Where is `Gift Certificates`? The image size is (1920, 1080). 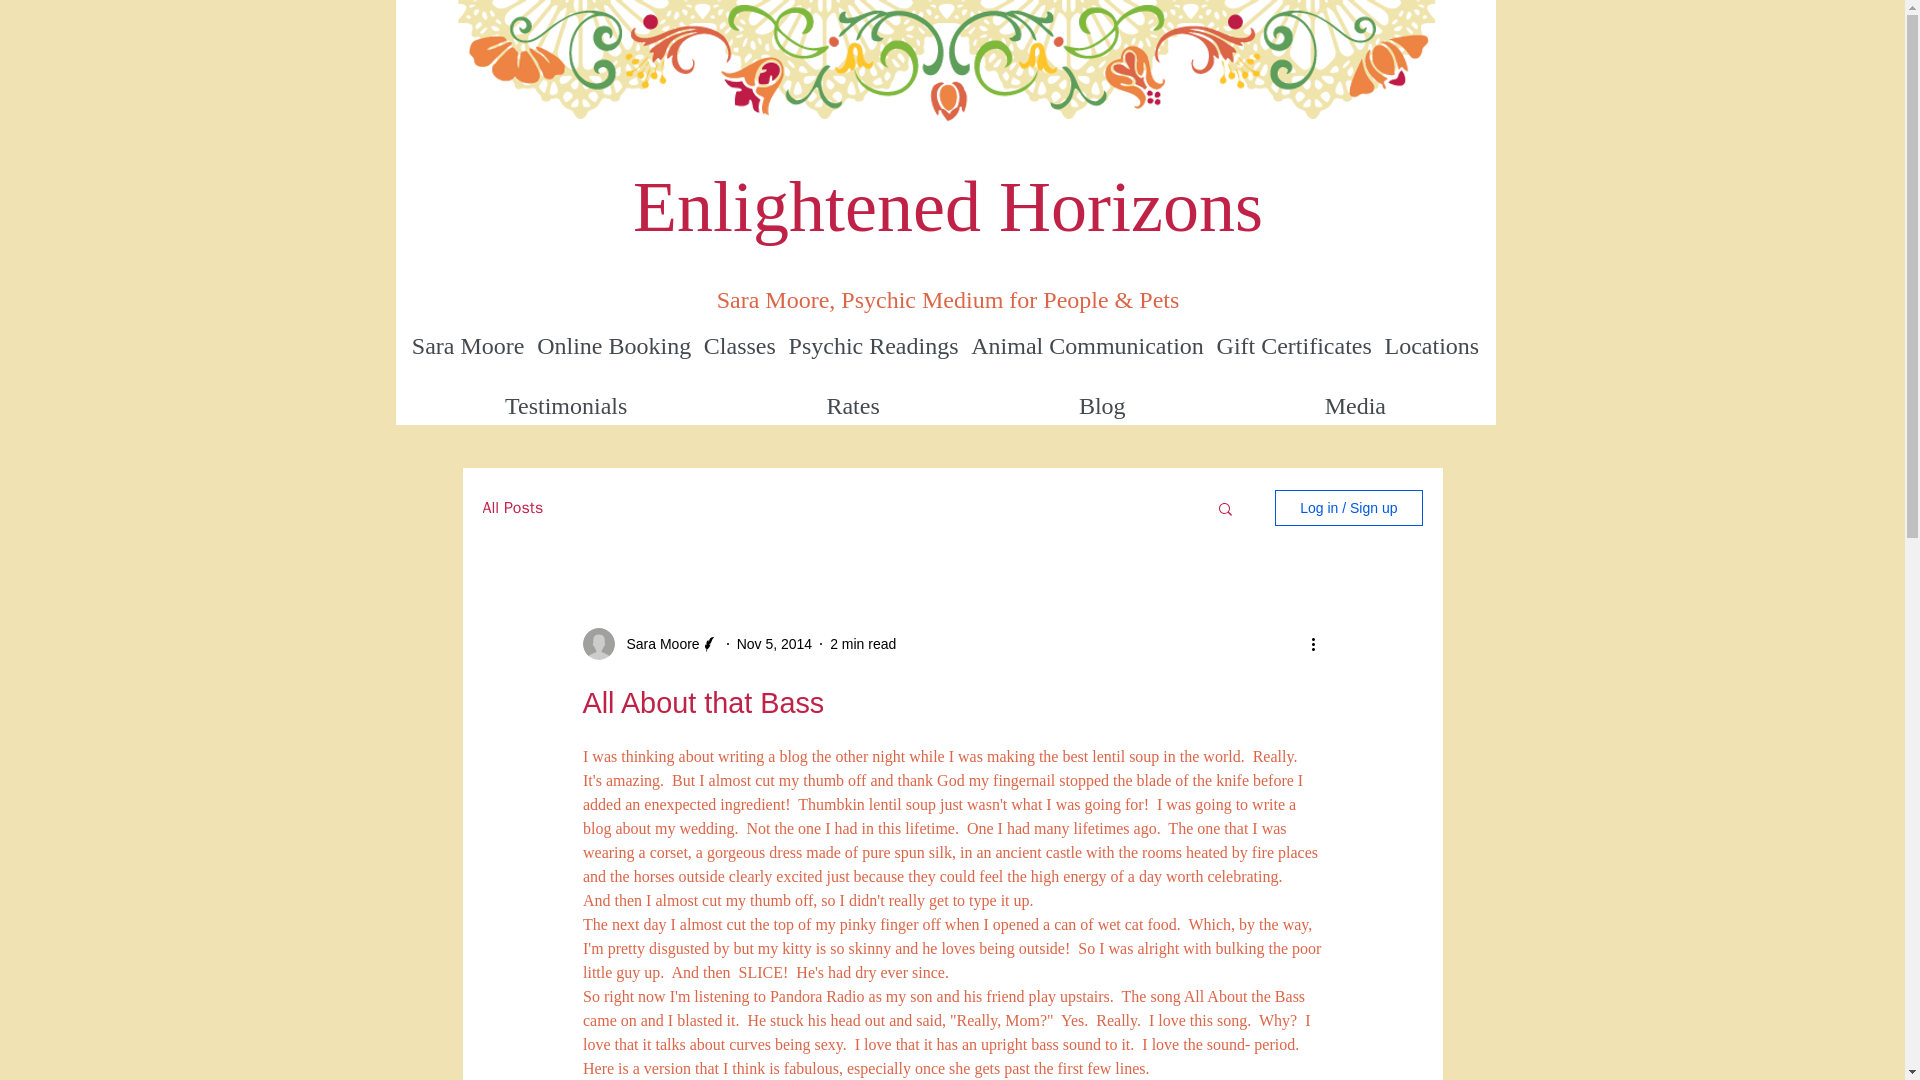 Gift Certificates is located at coordinates (1294, 346).